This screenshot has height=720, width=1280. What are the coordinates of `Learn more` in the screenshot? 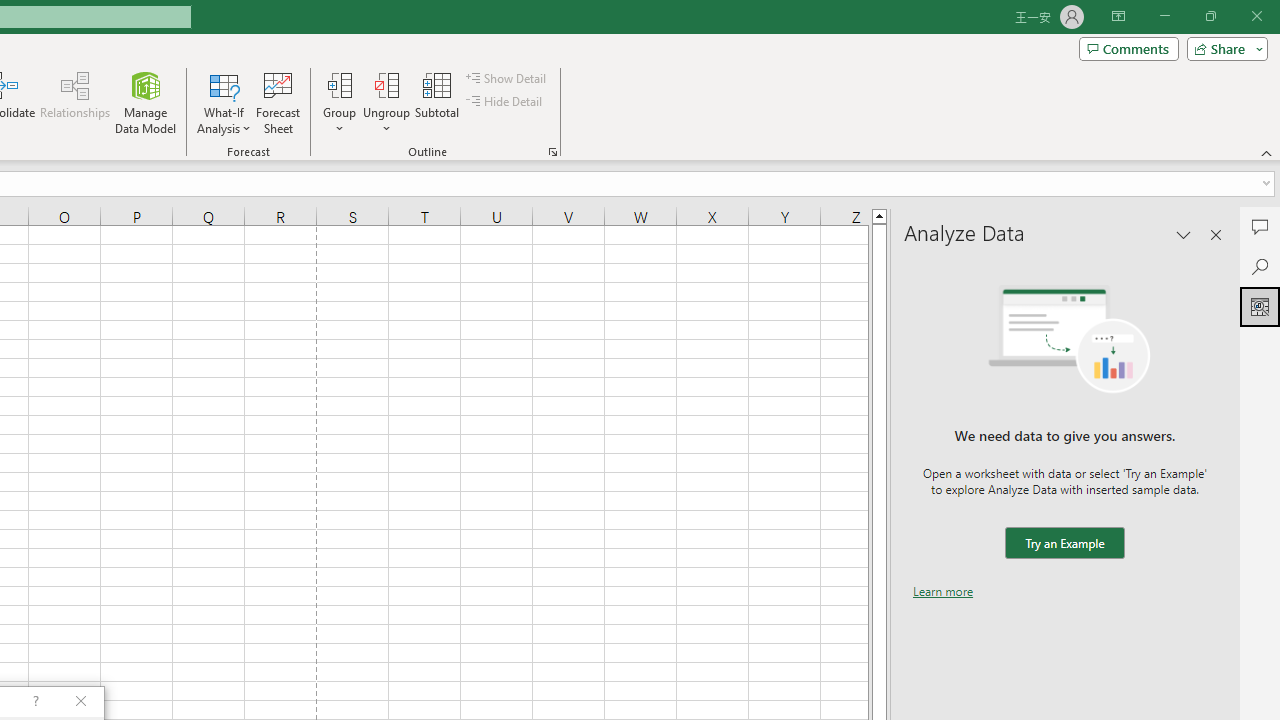 It's located at (943, 591).